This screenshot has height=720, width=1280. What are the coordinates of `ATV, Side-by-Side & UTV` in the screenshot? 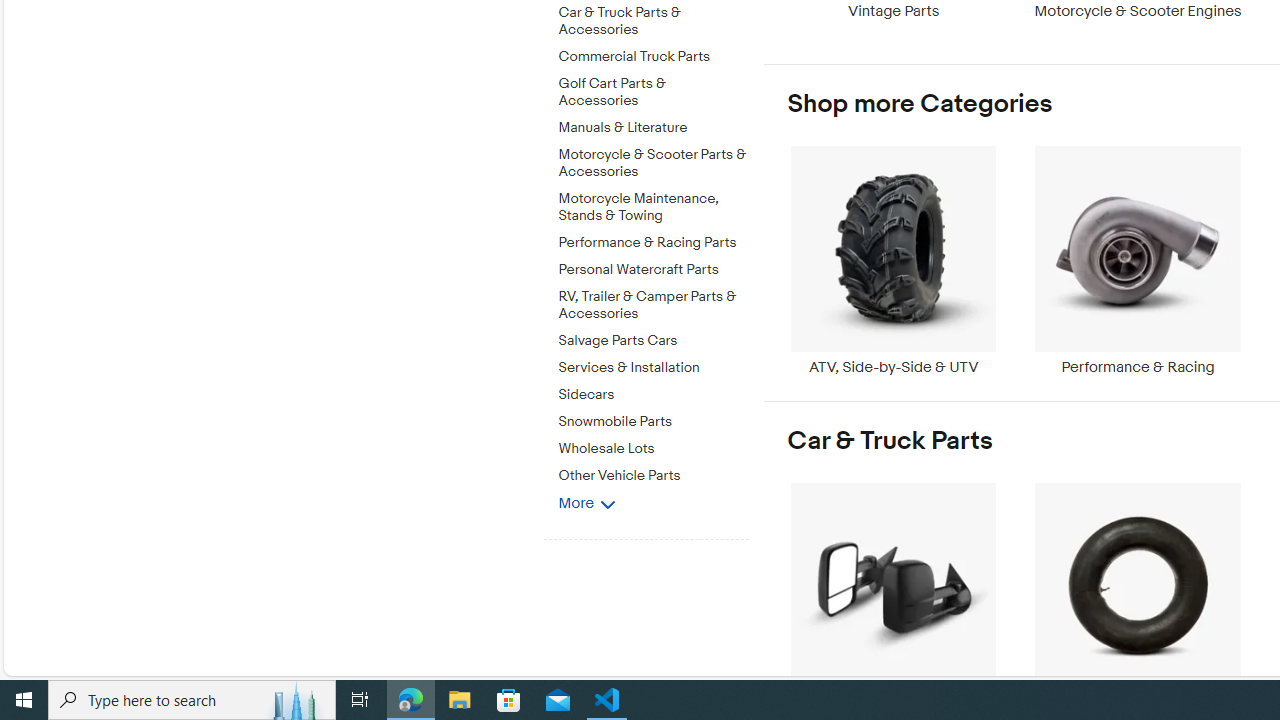 It's located at (893, 260).